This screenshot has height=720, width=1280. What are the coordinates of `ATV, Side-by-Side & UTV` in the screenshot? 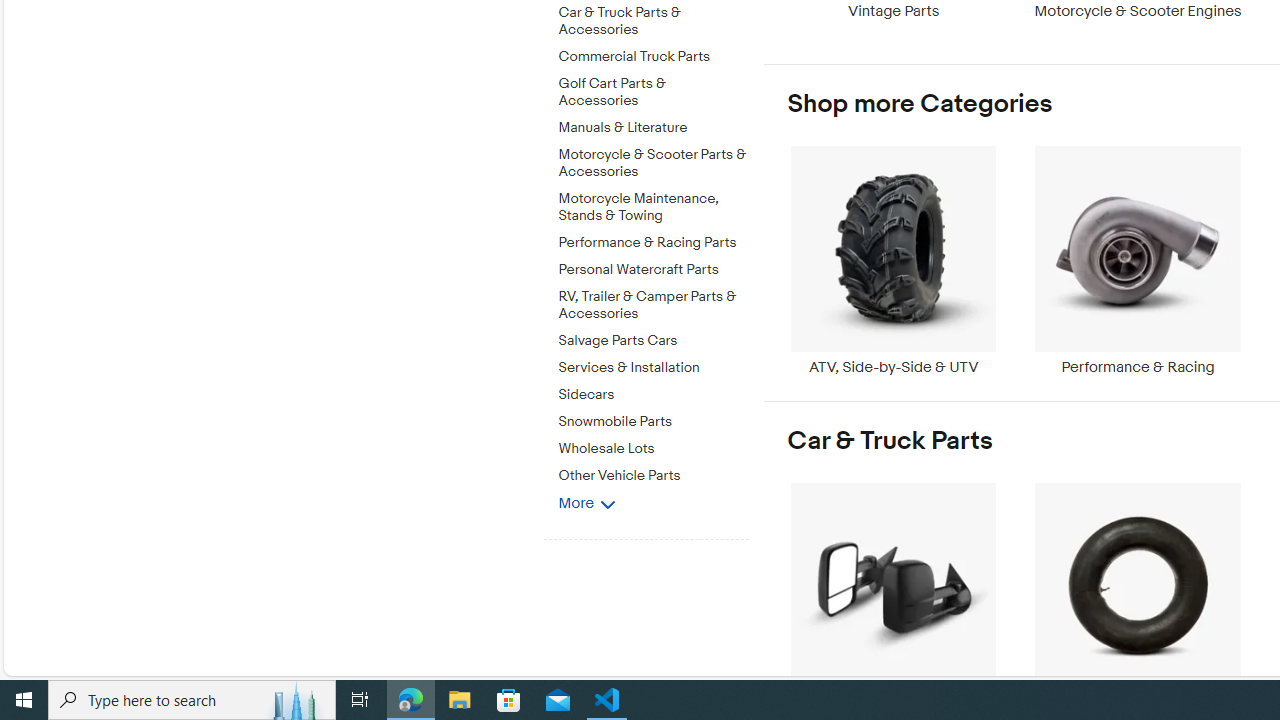 It's located at (893, 260).